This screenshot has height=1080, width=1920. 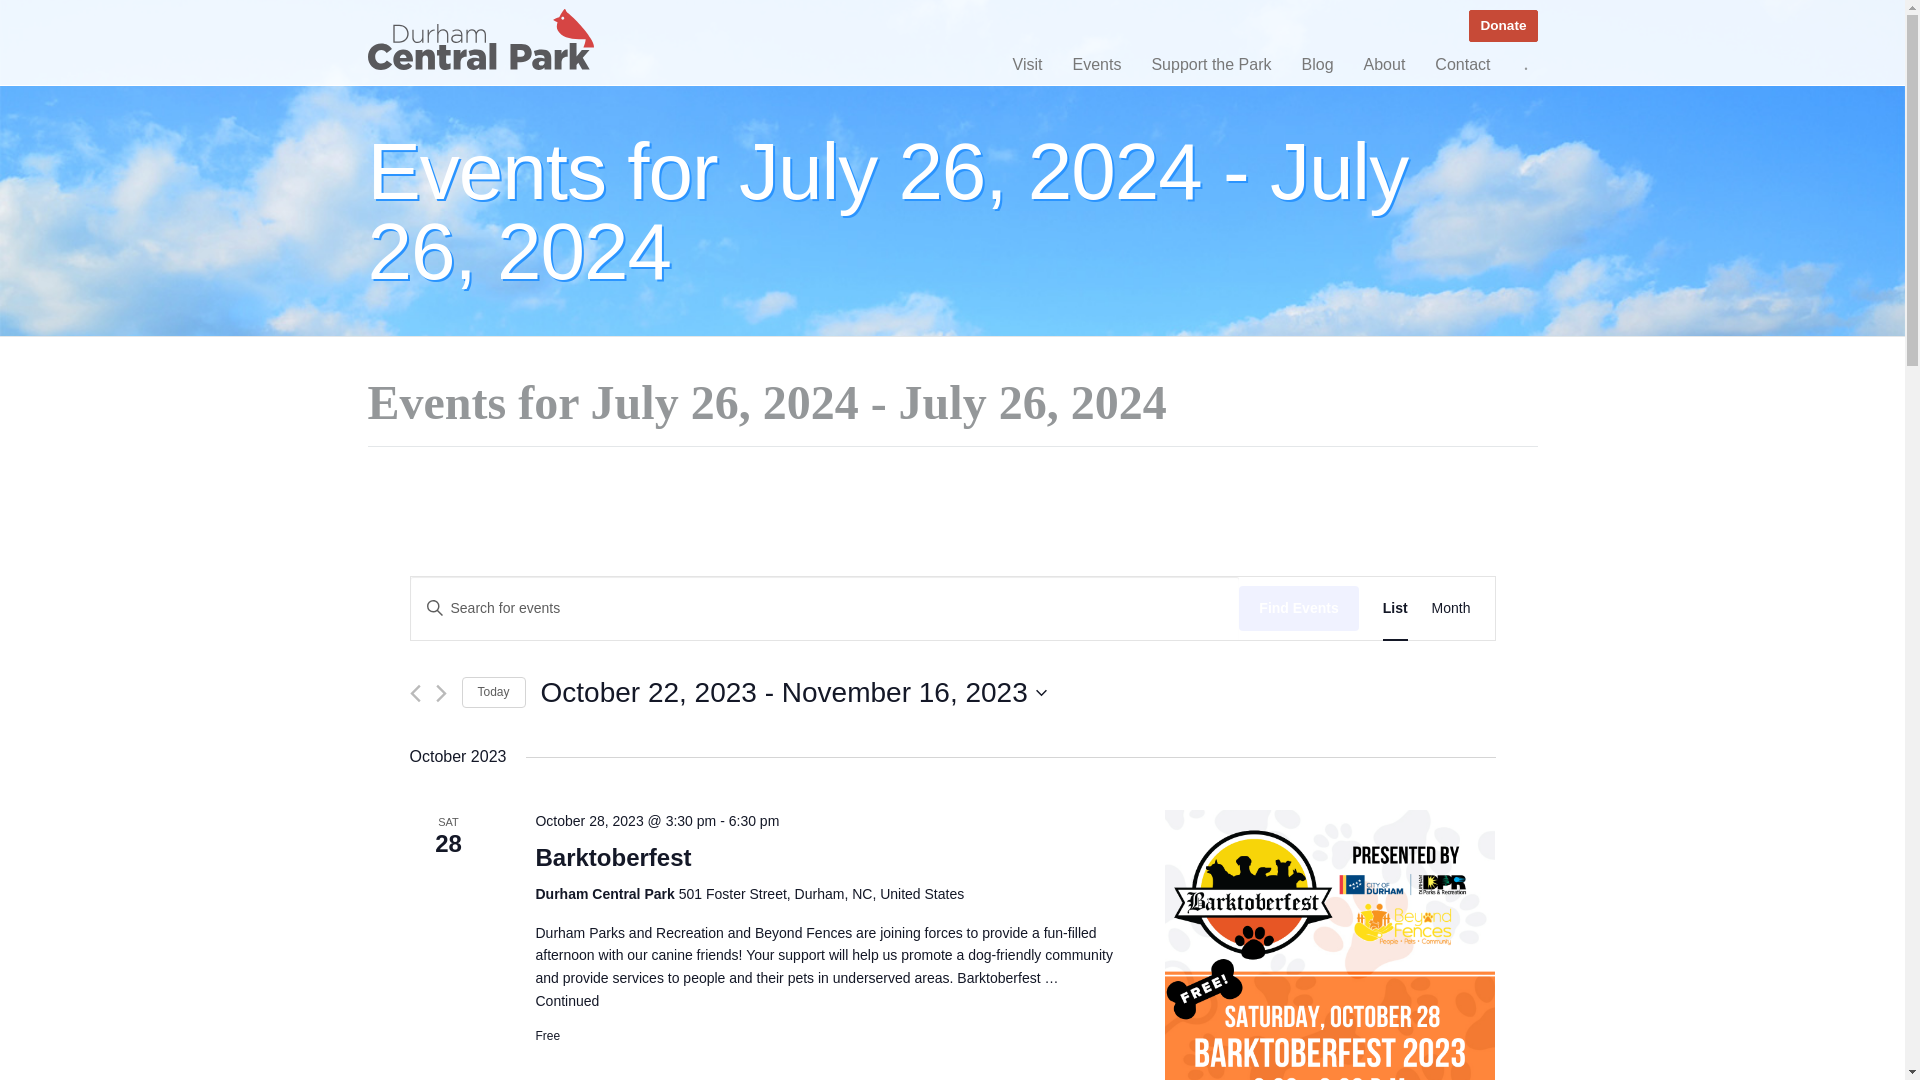 What do you see at coordinates (613, 857) in the screenshot?
I see `Click to select today's date` at bounding box center [613, 857].